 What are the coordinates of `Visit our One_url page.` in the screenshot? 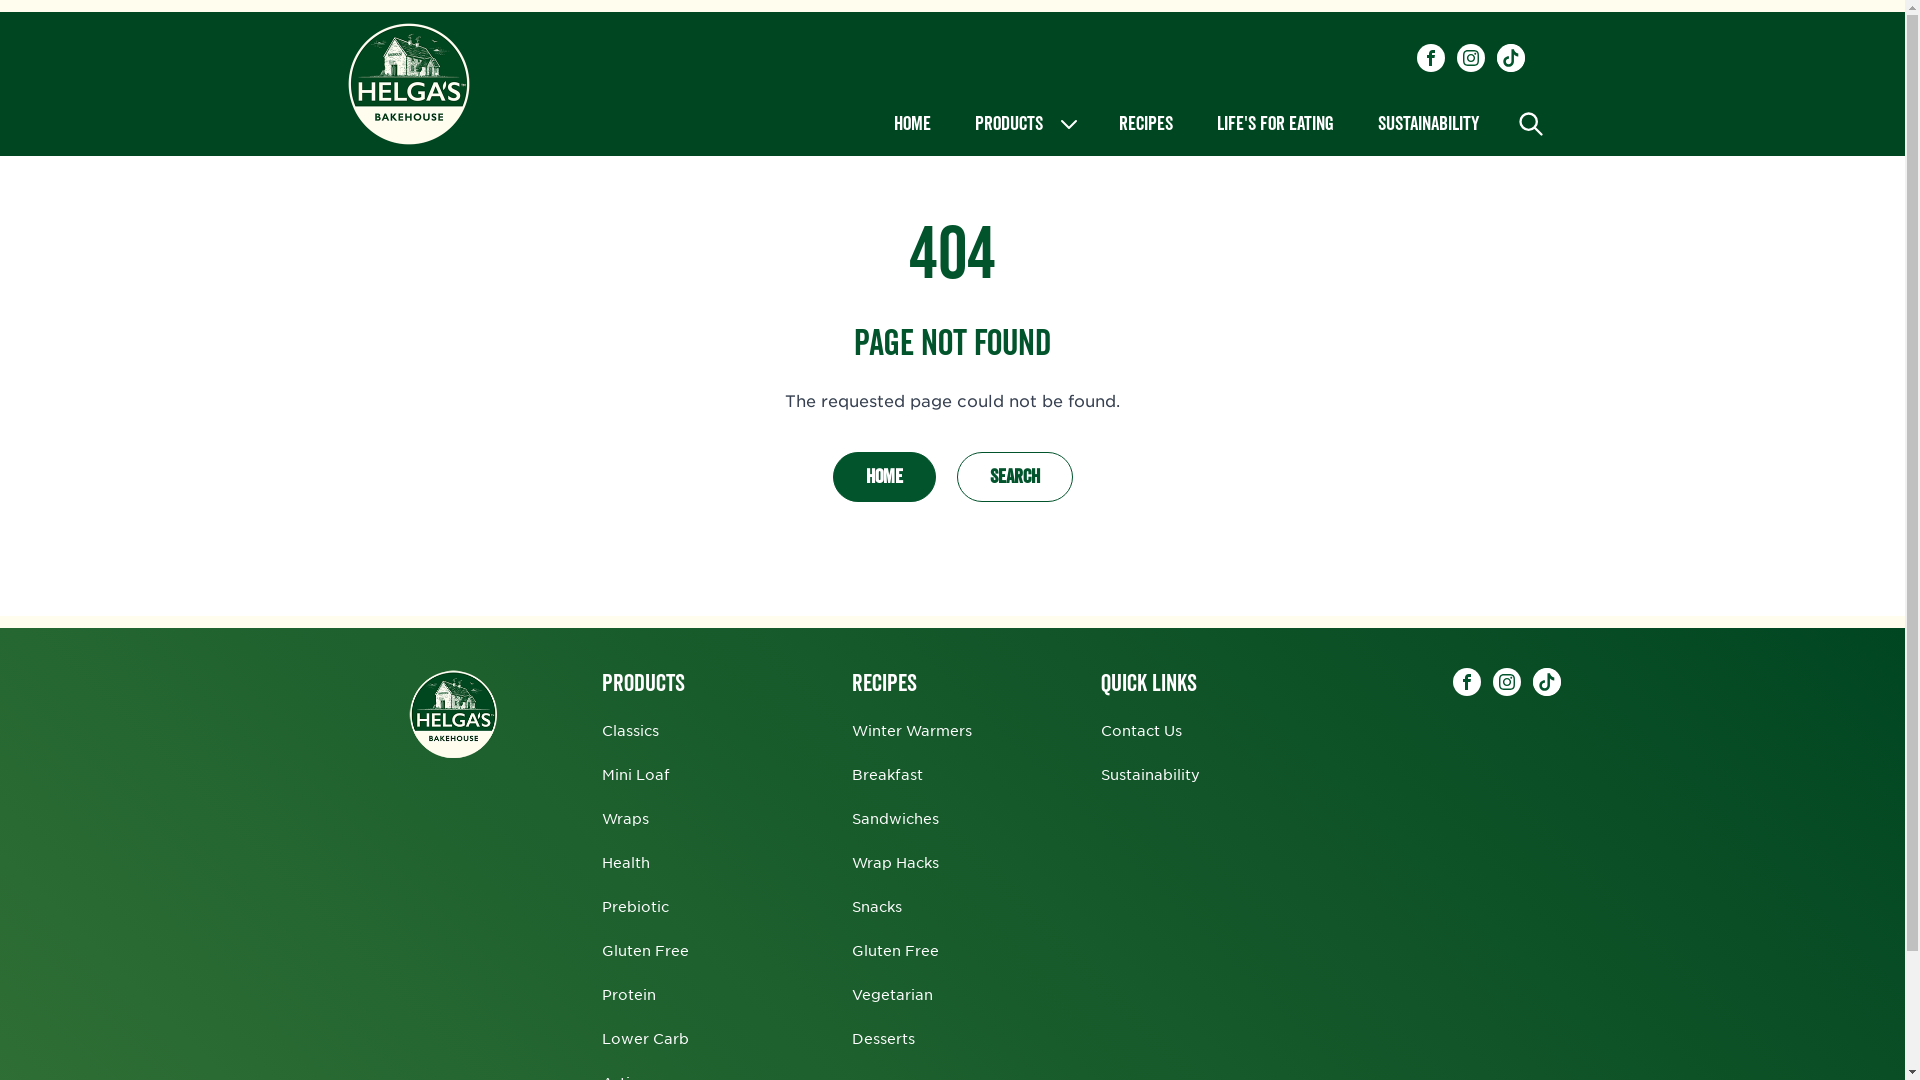 It's located at (1510, 58).